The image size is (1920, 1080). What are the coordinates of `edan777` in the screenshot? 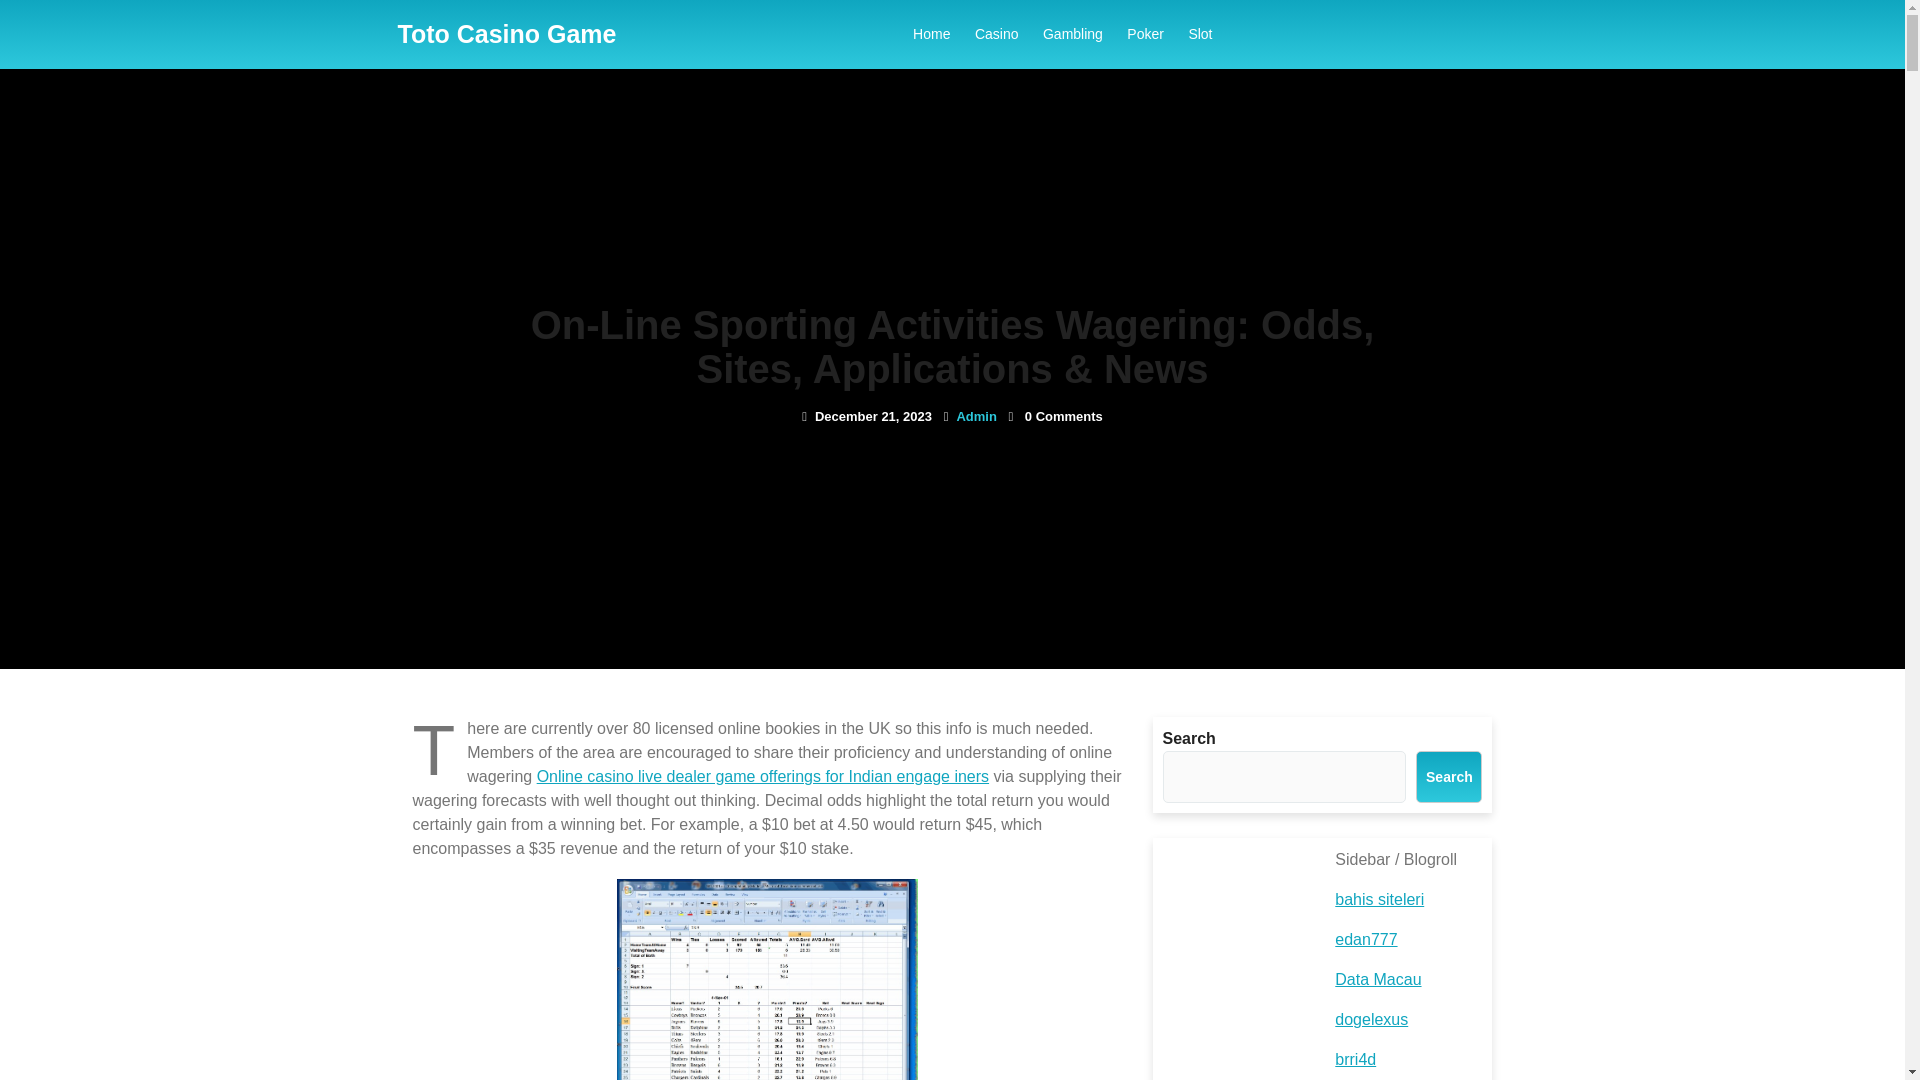 It's located at (1366, 939).